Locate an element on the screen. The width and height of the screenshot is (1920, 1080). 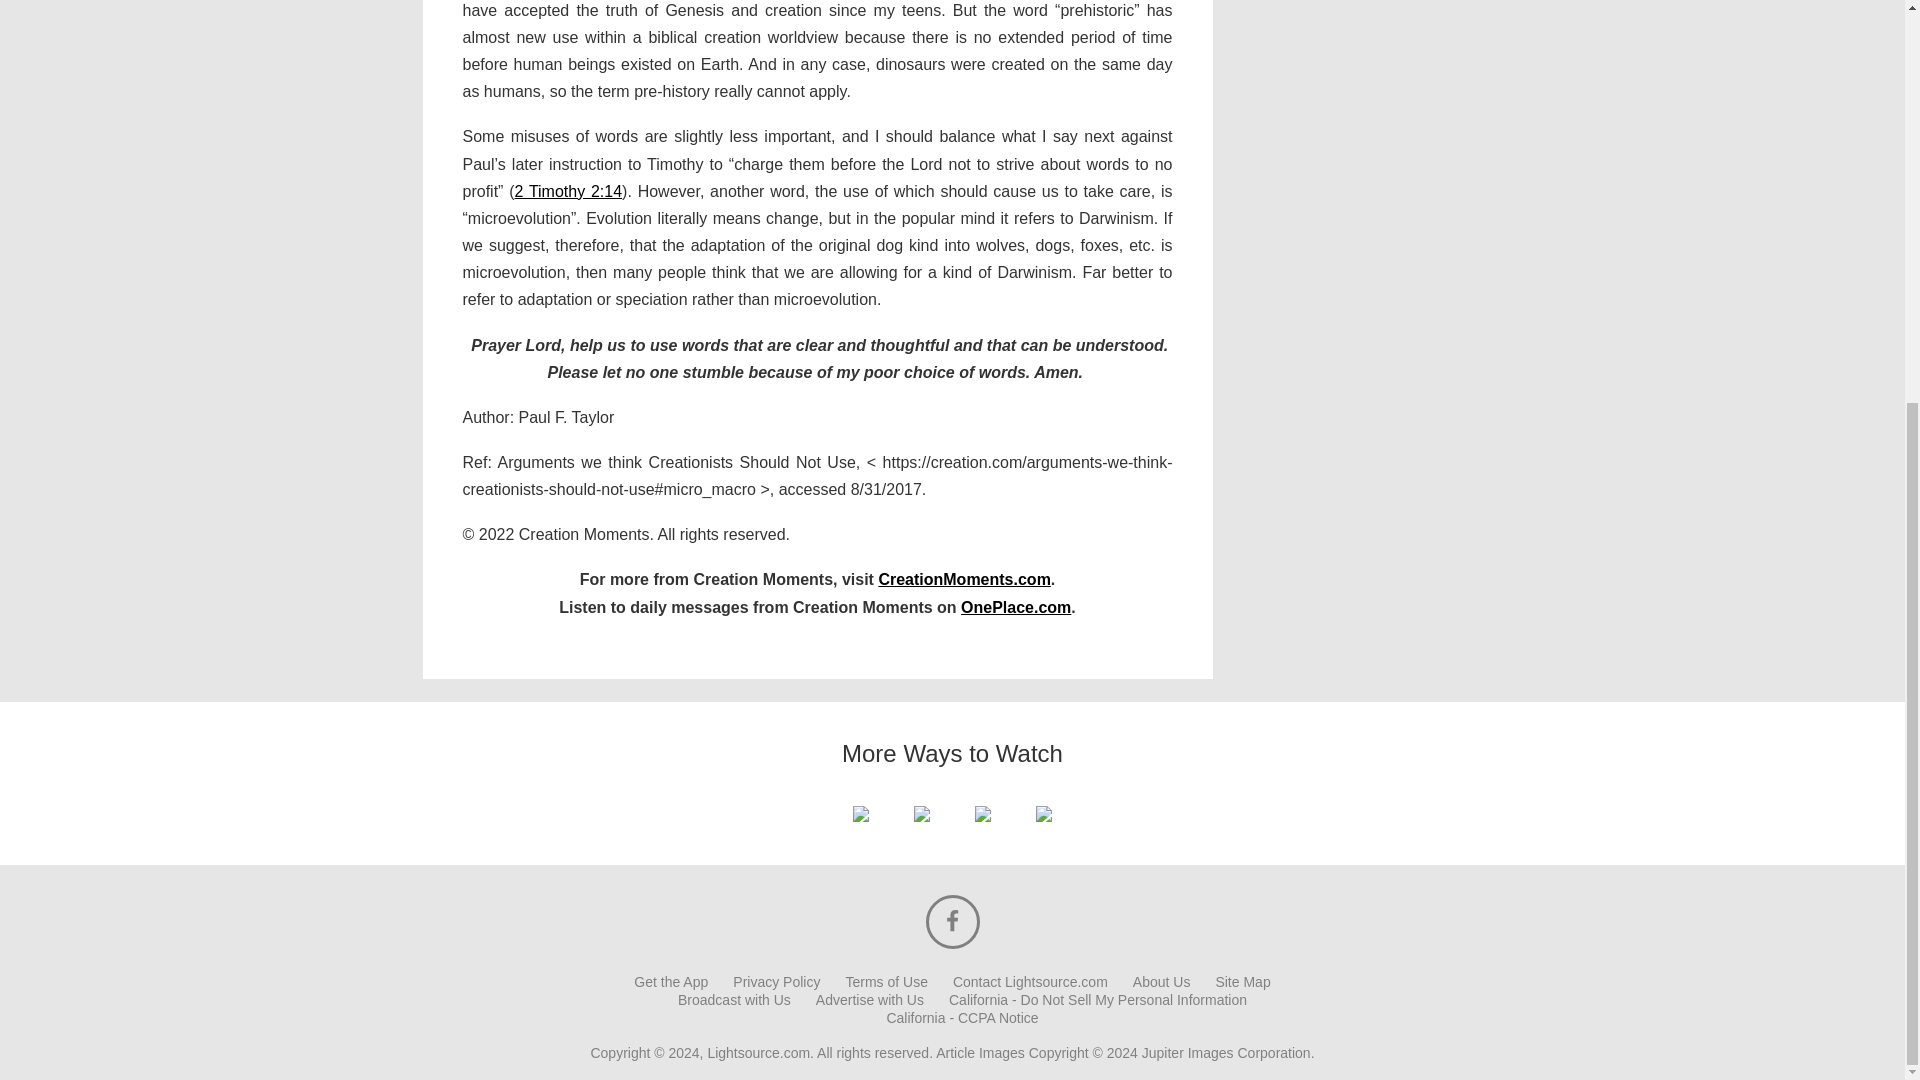
Broadcast with Us is located at coordinates (734, 999).